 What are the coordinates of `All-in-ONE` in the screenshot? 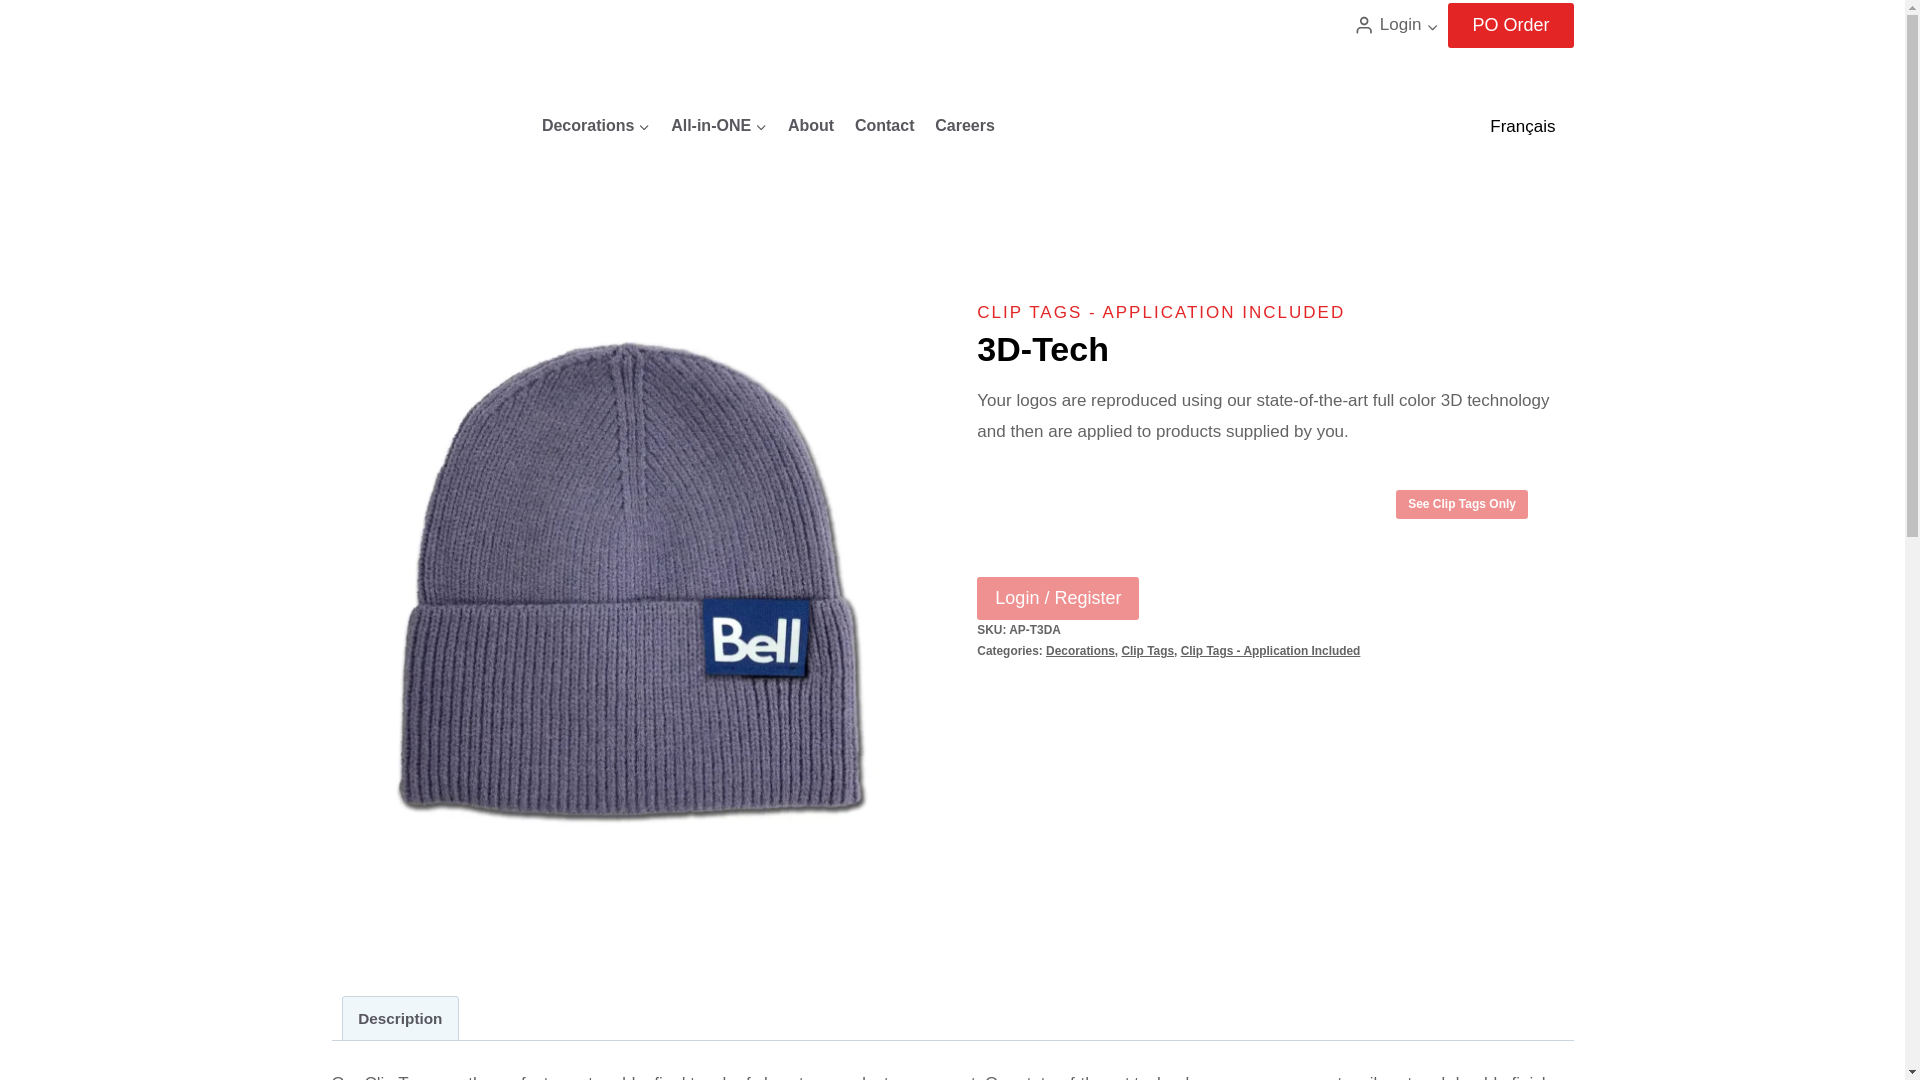 It's located at (718, 125).